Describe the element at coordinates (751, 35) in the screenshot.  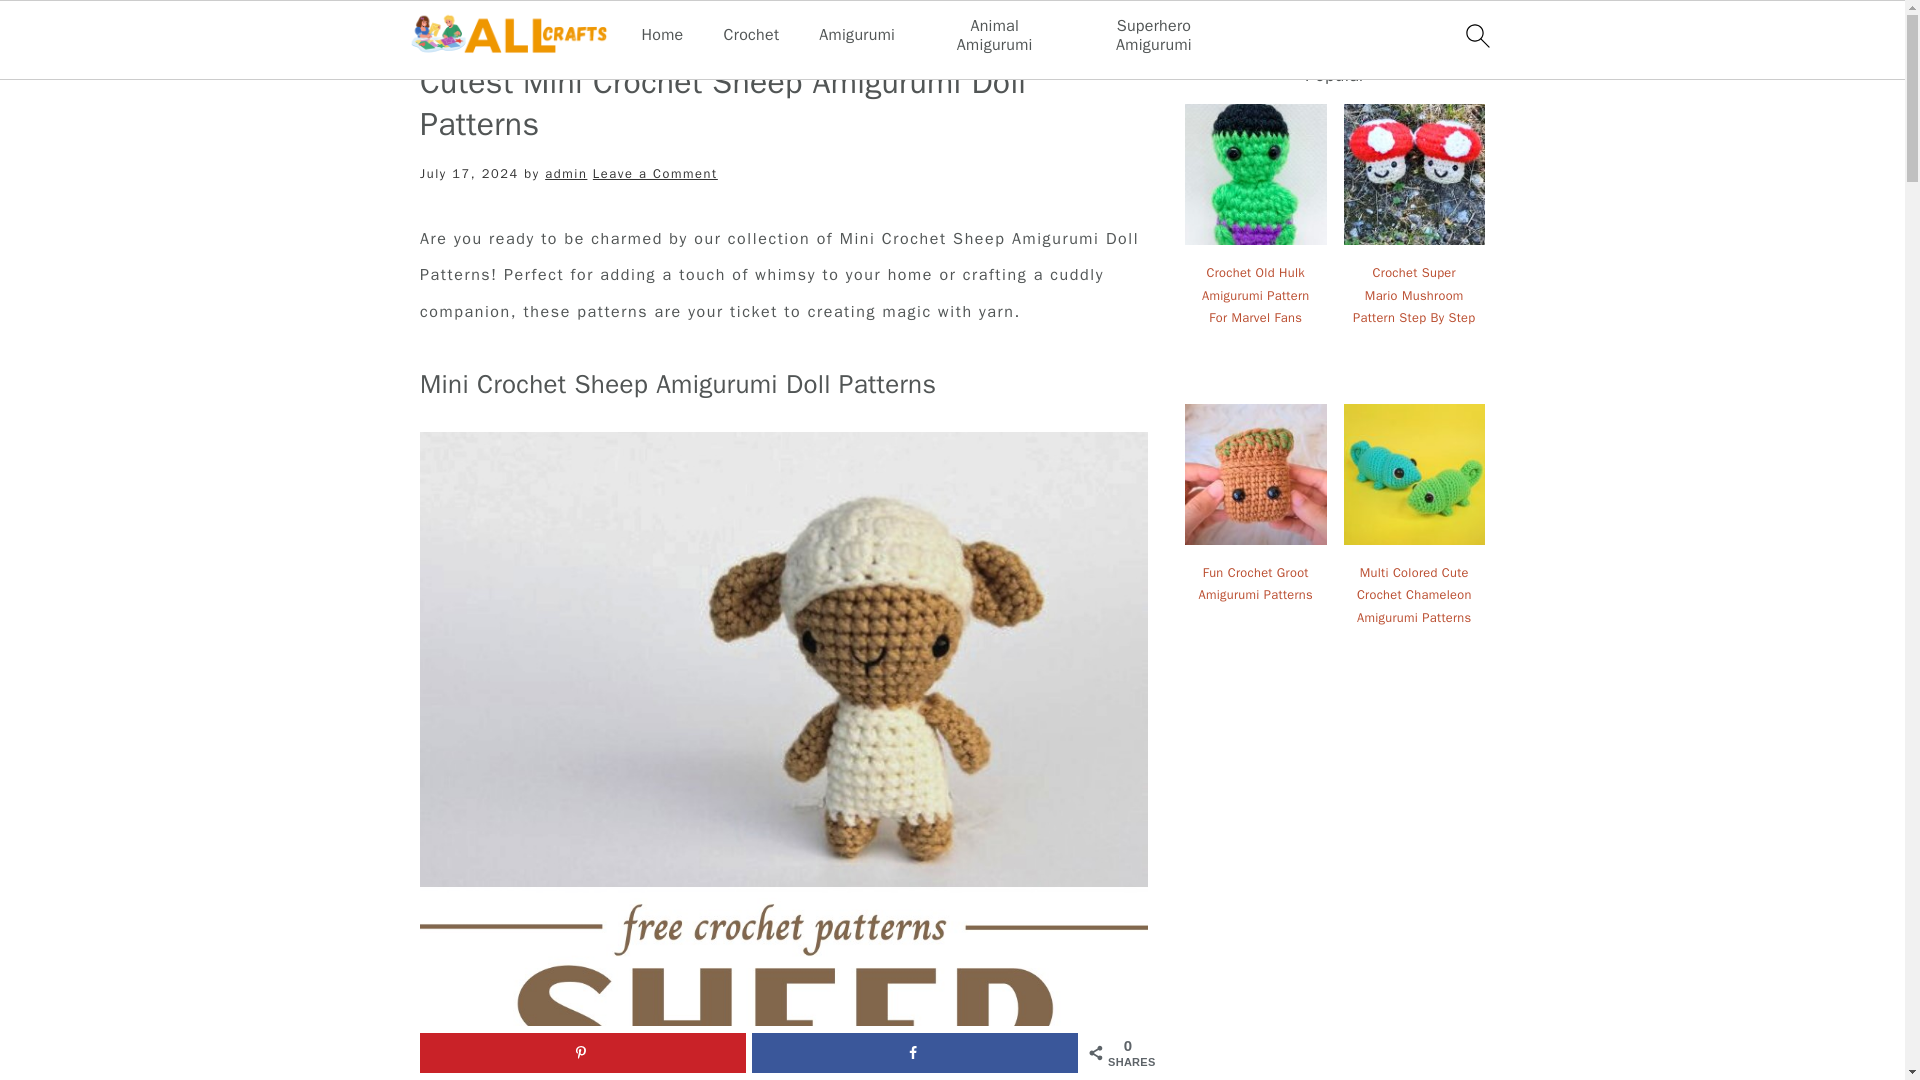
I see `Crochet` at that location.